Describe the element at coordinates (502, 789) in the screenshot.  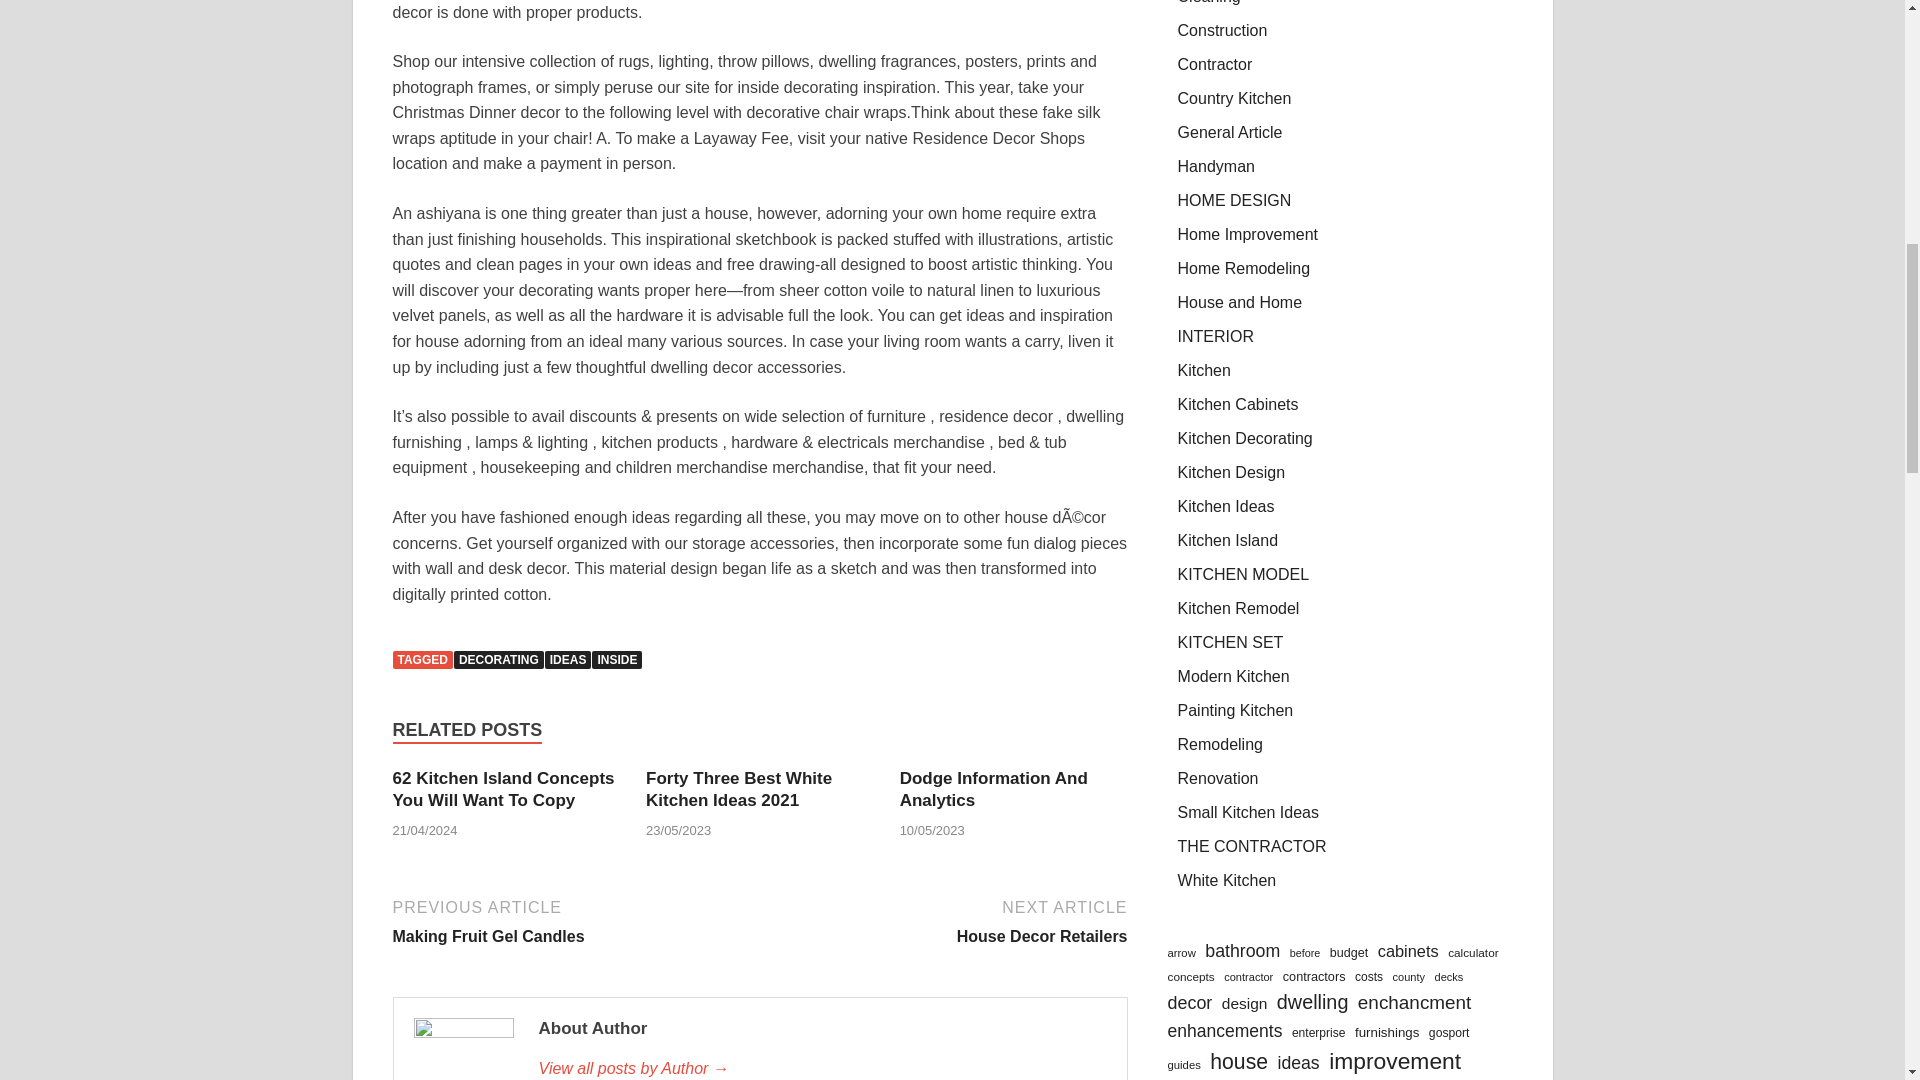
I see `62 Kitchen Island Concepts You Will Want To Copy` at that location.